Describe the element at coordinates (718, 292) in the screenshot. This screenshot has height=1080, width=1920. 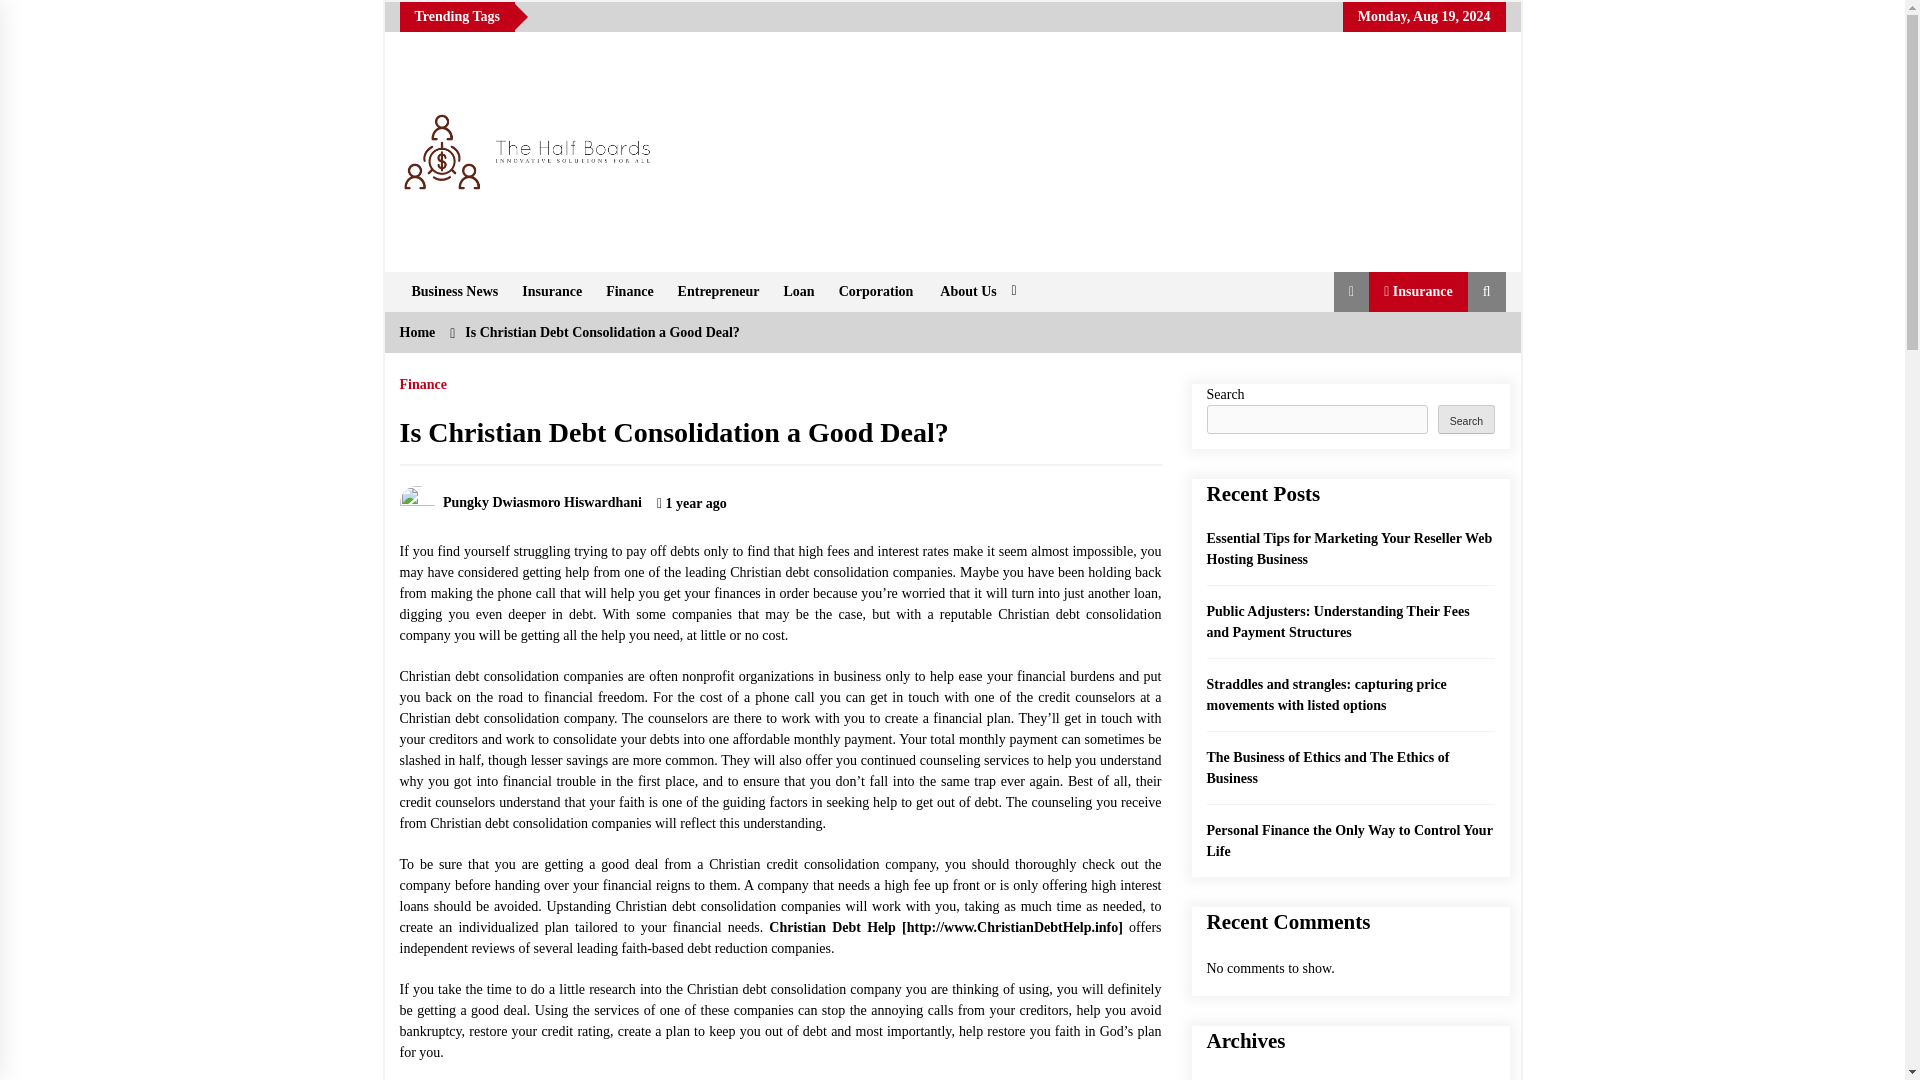
I see `Entrepreneur` at that location.